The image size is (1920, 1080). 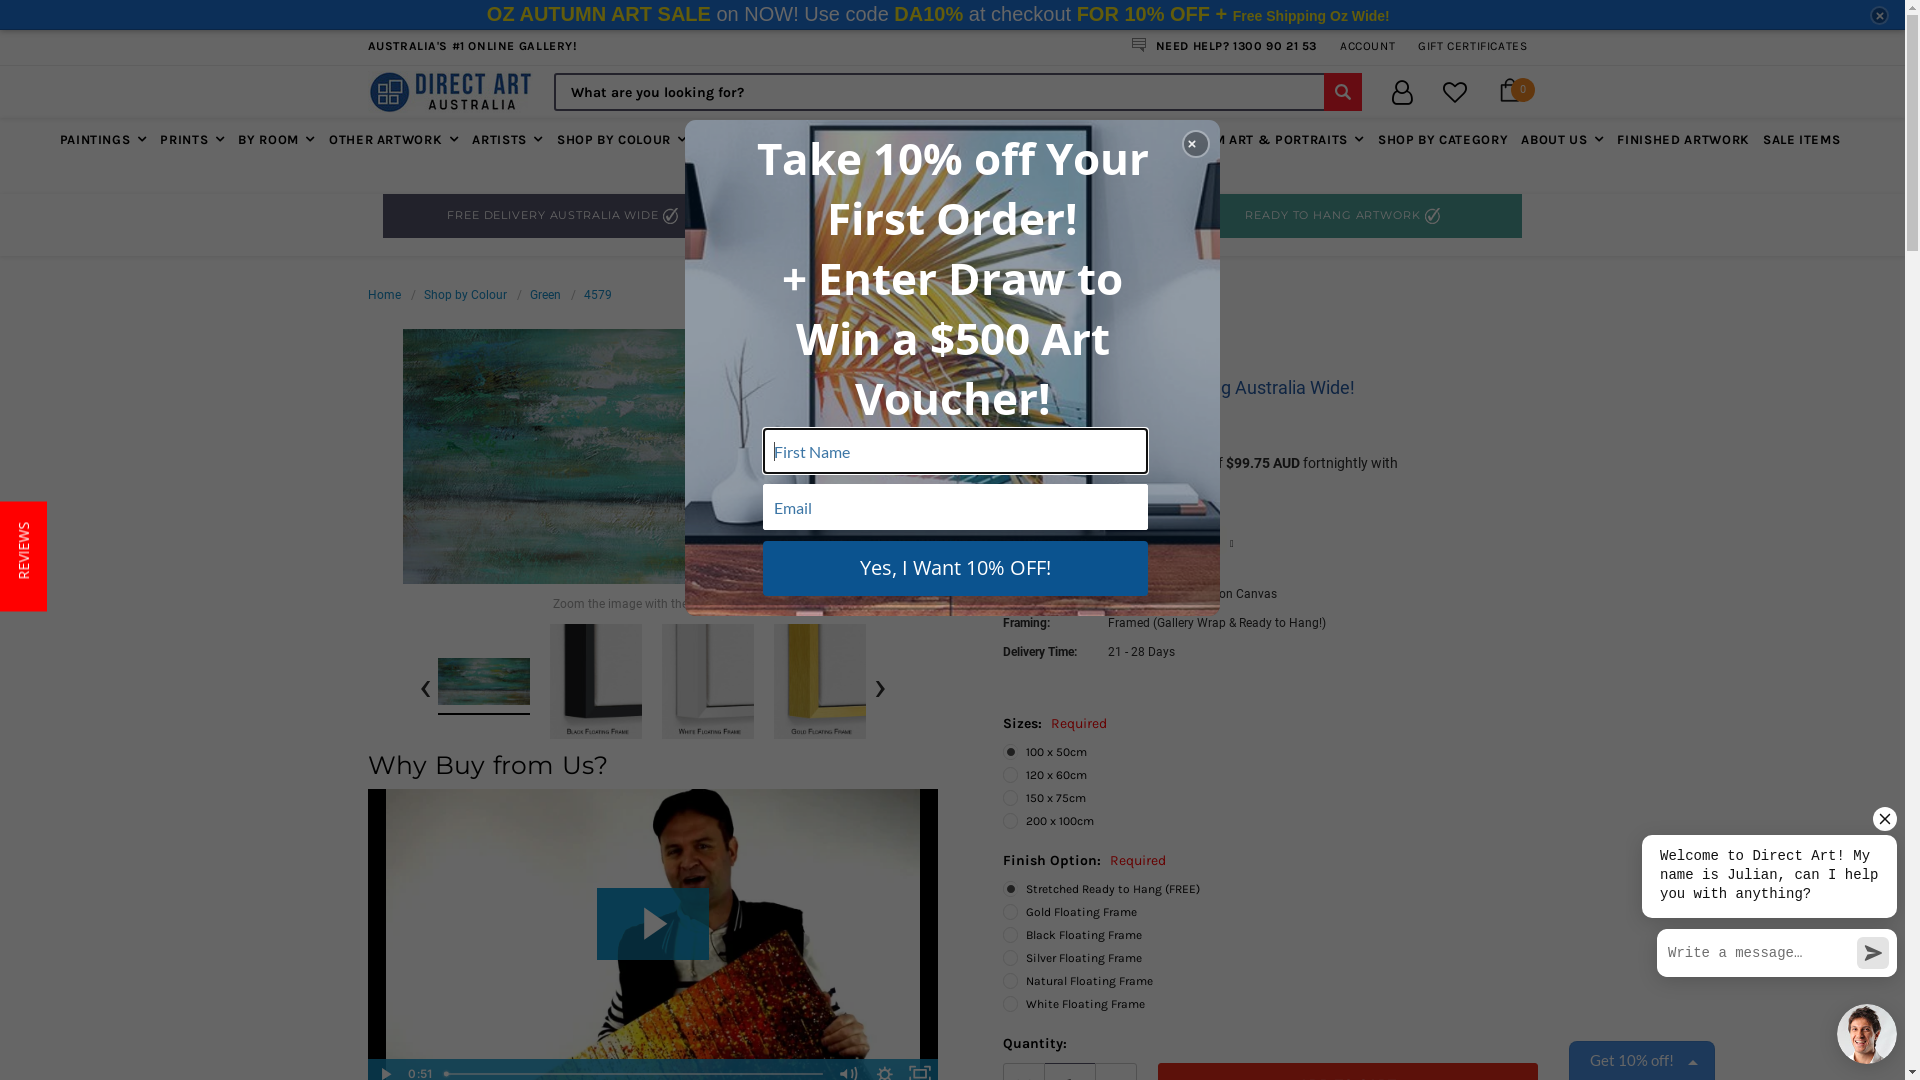 I want to click on Yes, I Want 10% OFF!, so click(x=954, y=568).